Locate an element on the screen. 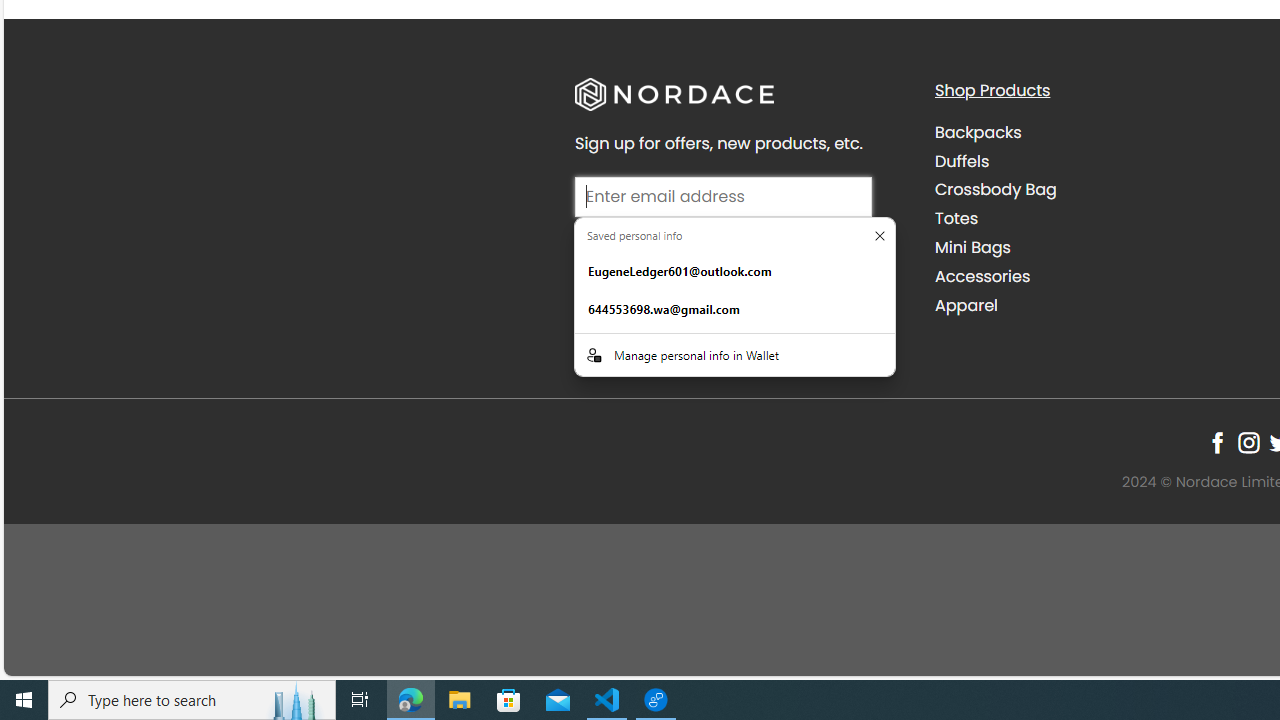  Totes is located at coordinates (1099, 218).